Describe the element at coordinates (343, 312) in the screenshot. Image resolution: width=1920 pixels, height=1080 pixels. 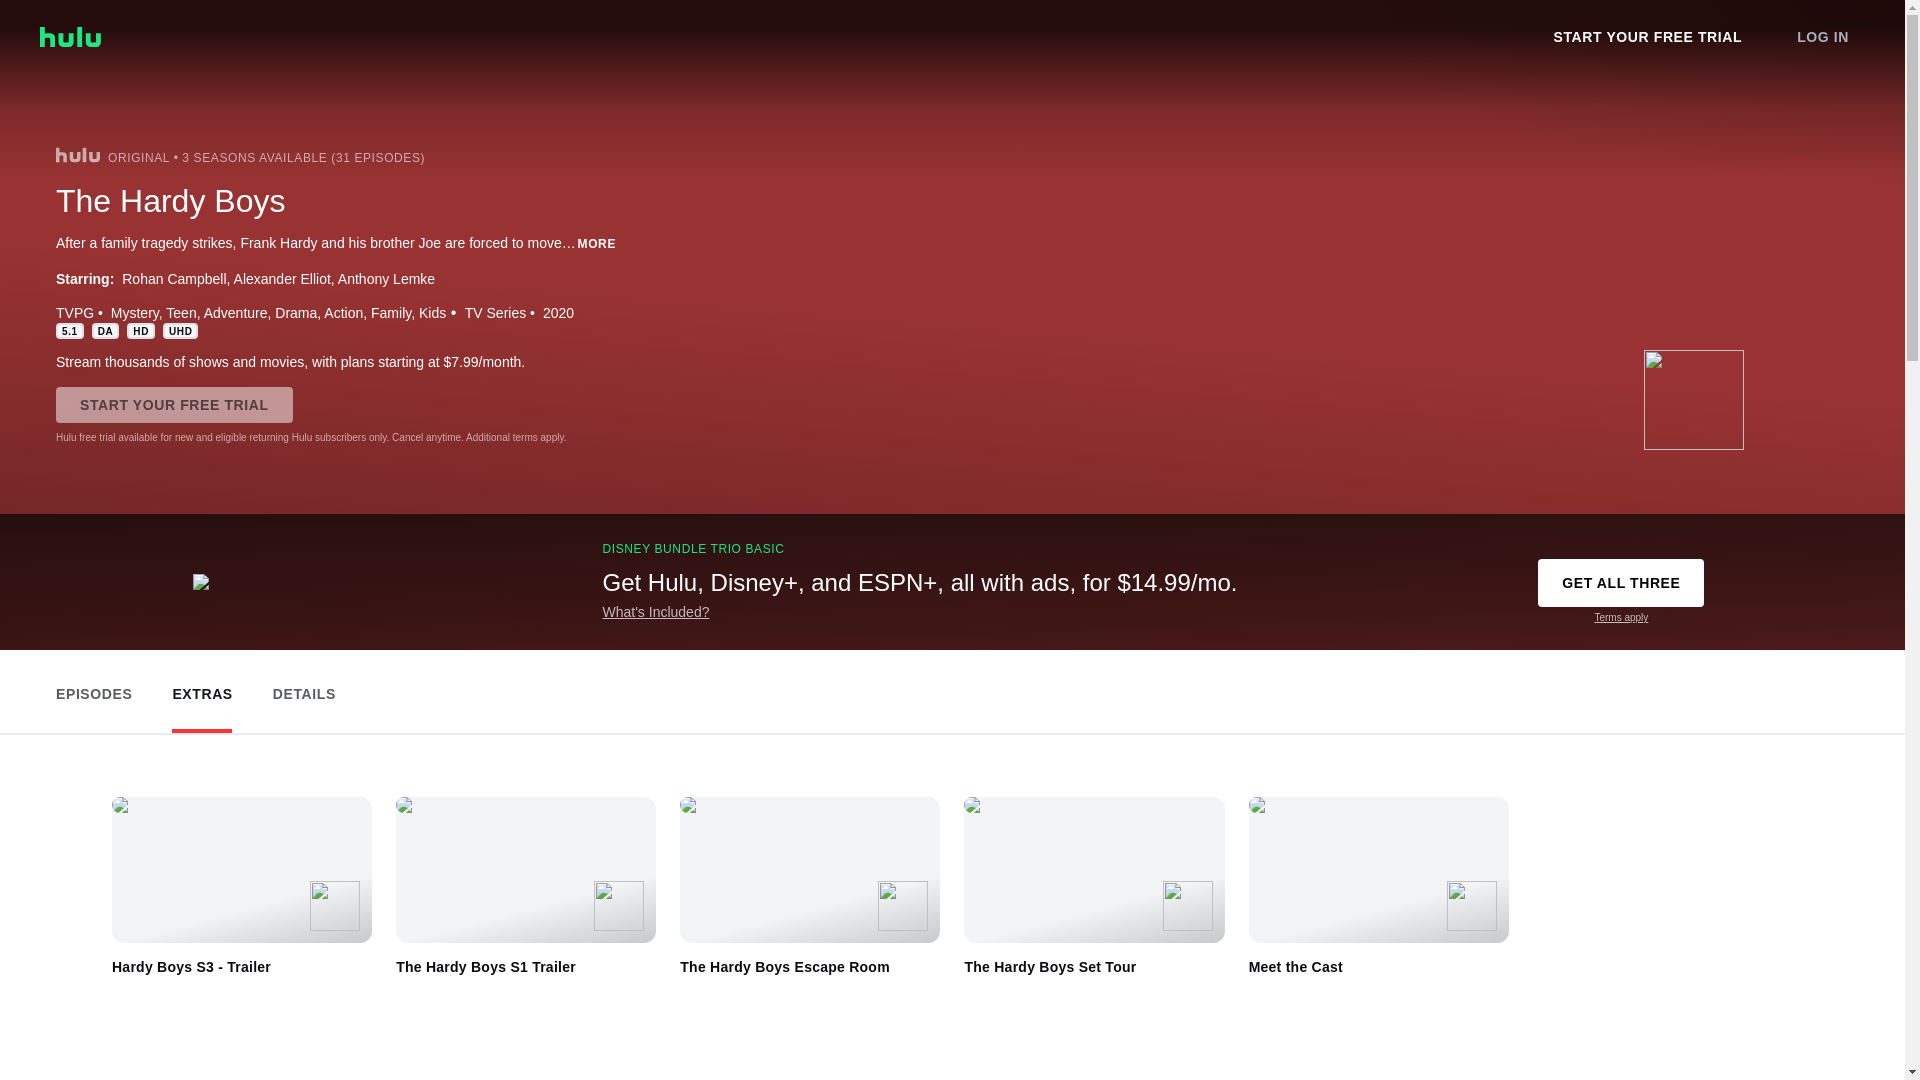
I see `Action` at that location.